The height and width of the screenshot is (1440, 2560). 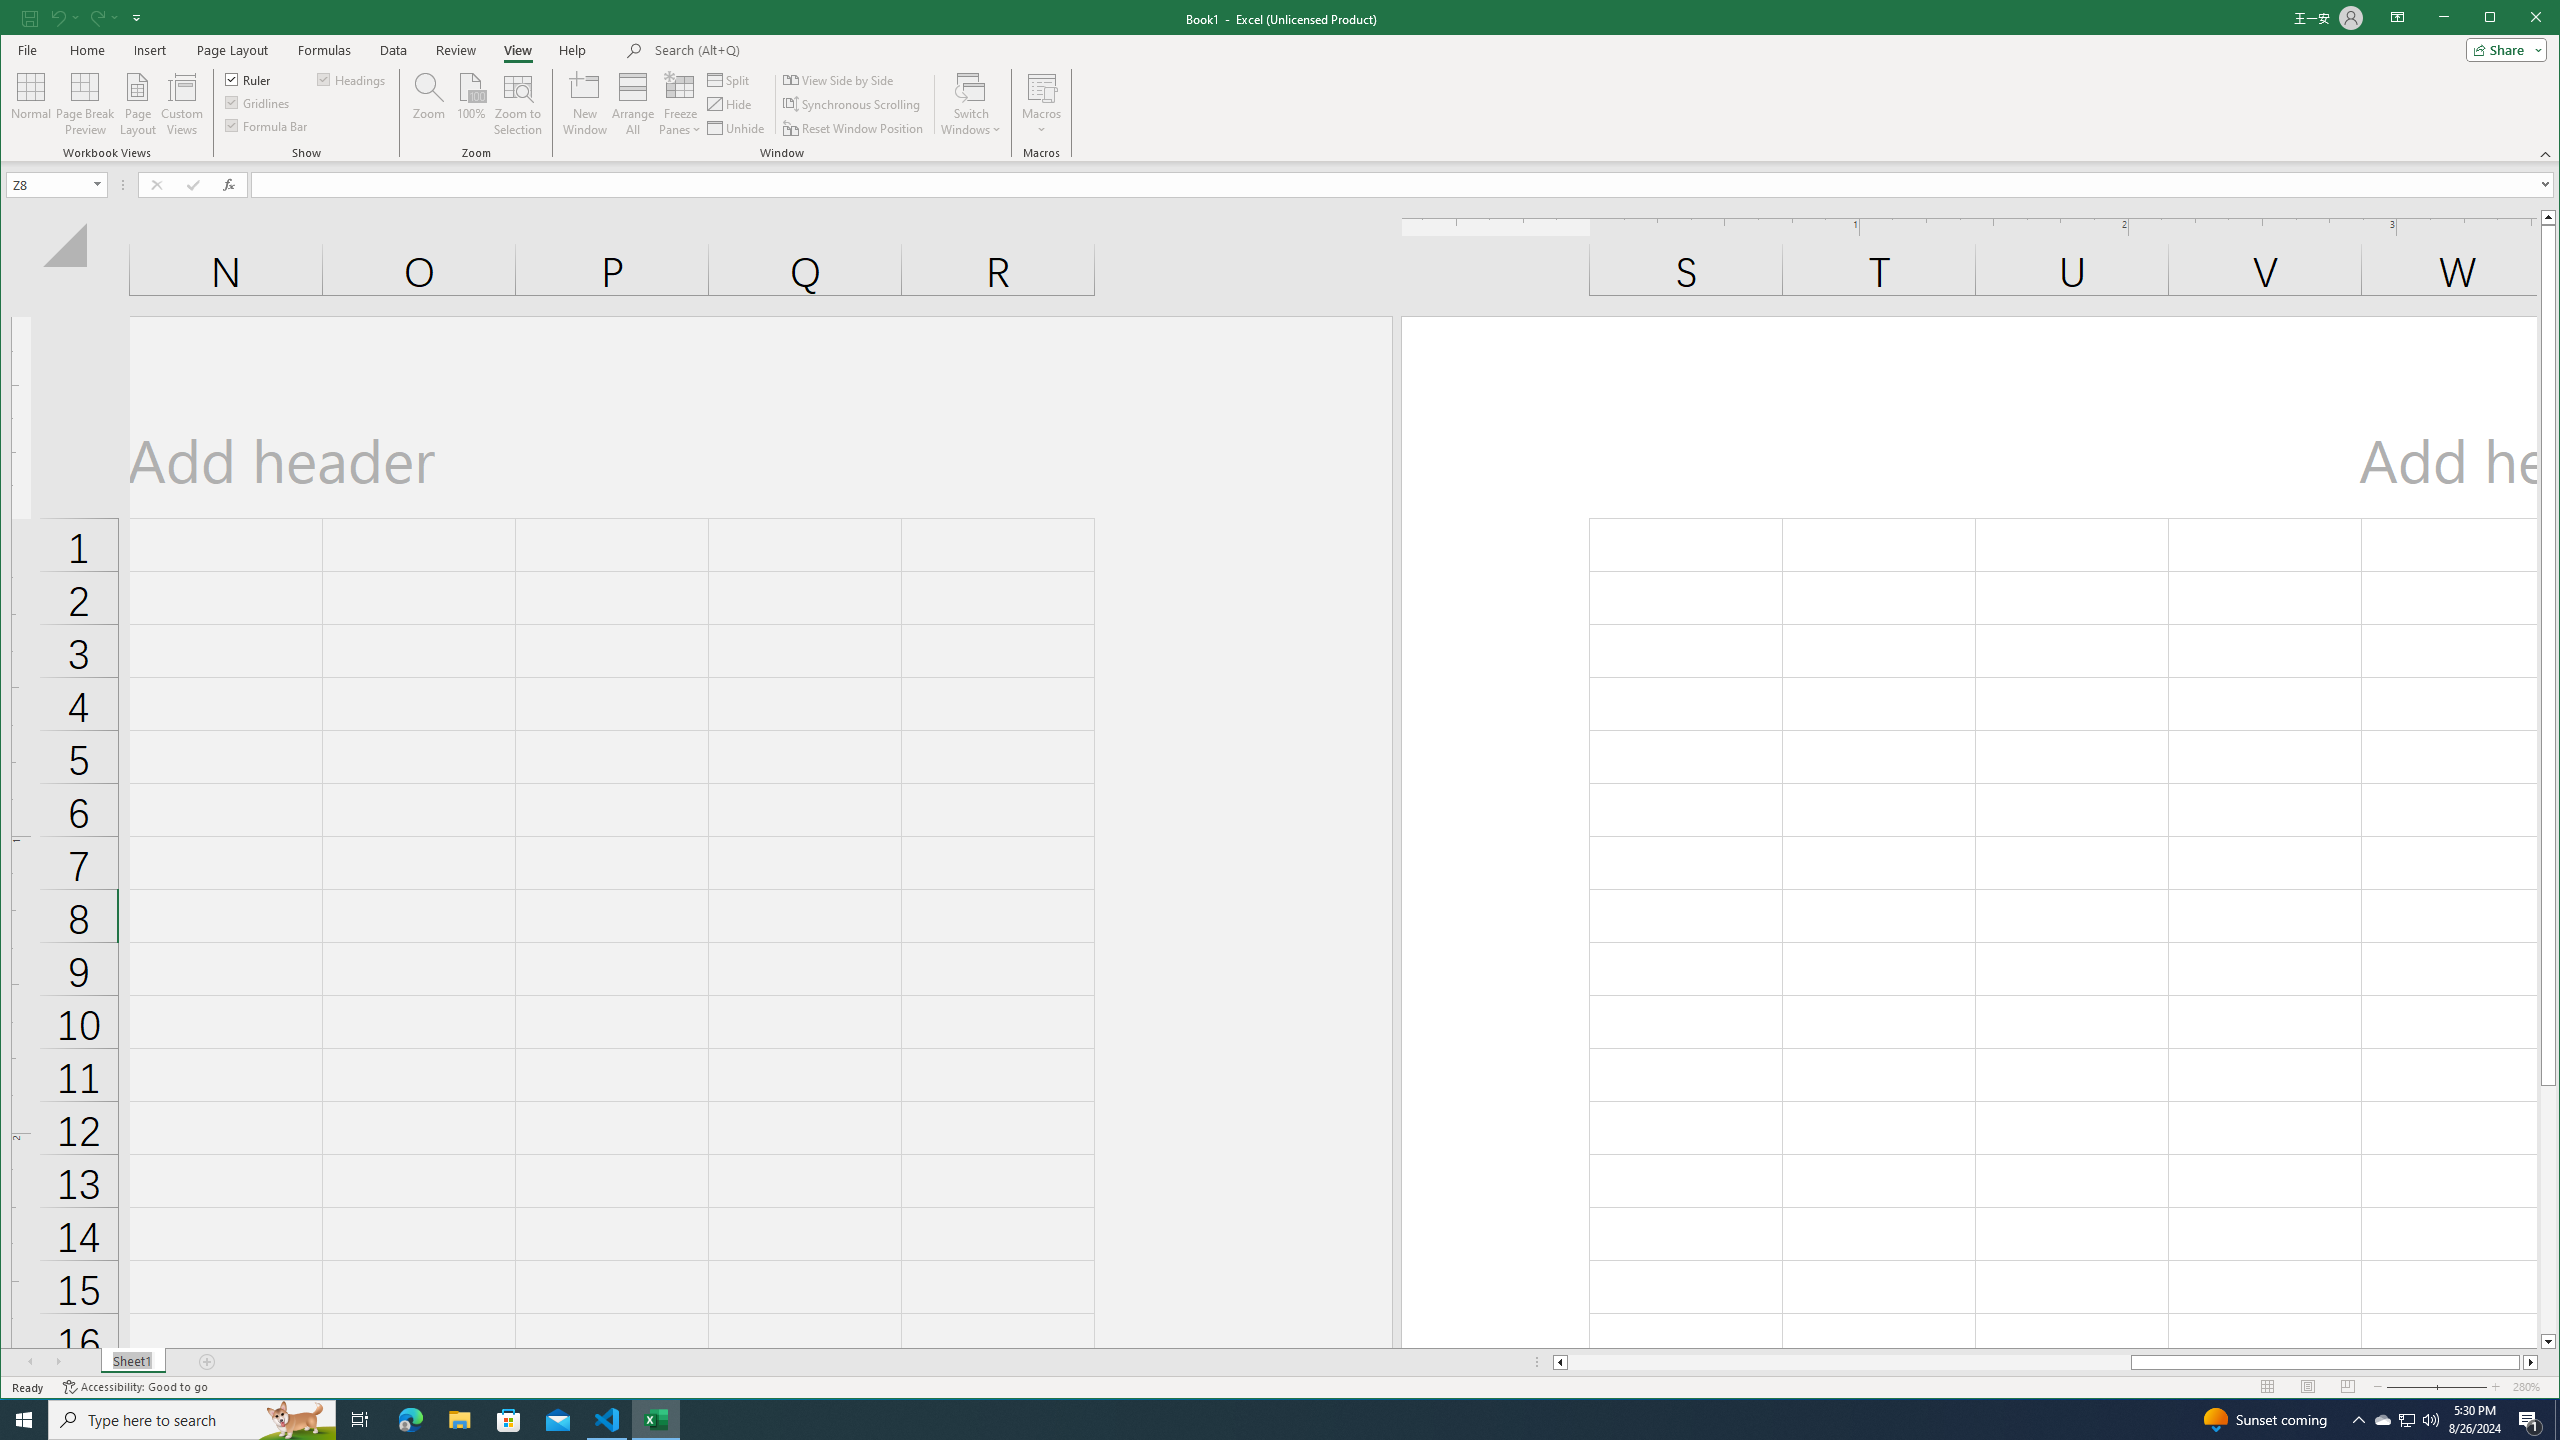 What do you see at coordinates (971, 104) in the screenshot?
I see `Switch Windows` at bounding box center [971, 104].